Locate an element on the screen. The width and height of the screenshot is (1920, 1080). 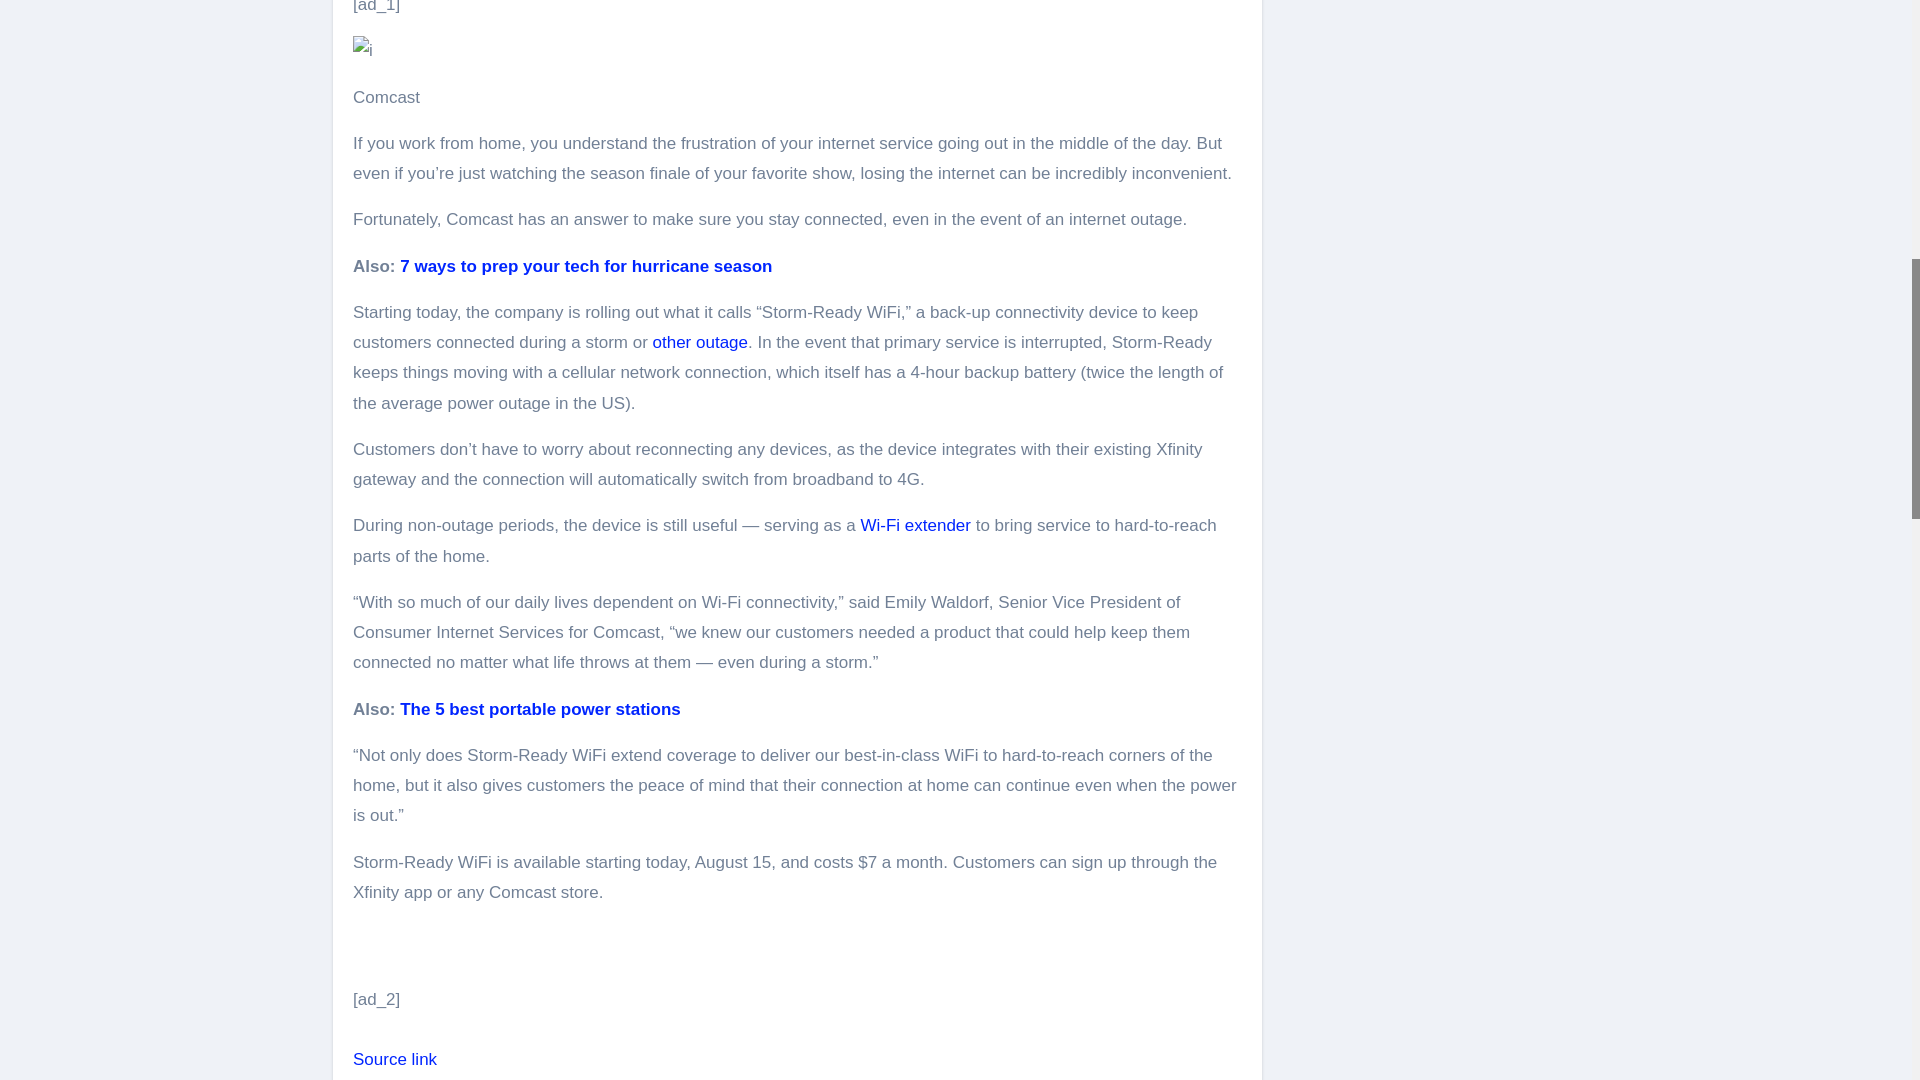
7 ways to prep your tech for hurricane season is located at coordinates (585, 266).